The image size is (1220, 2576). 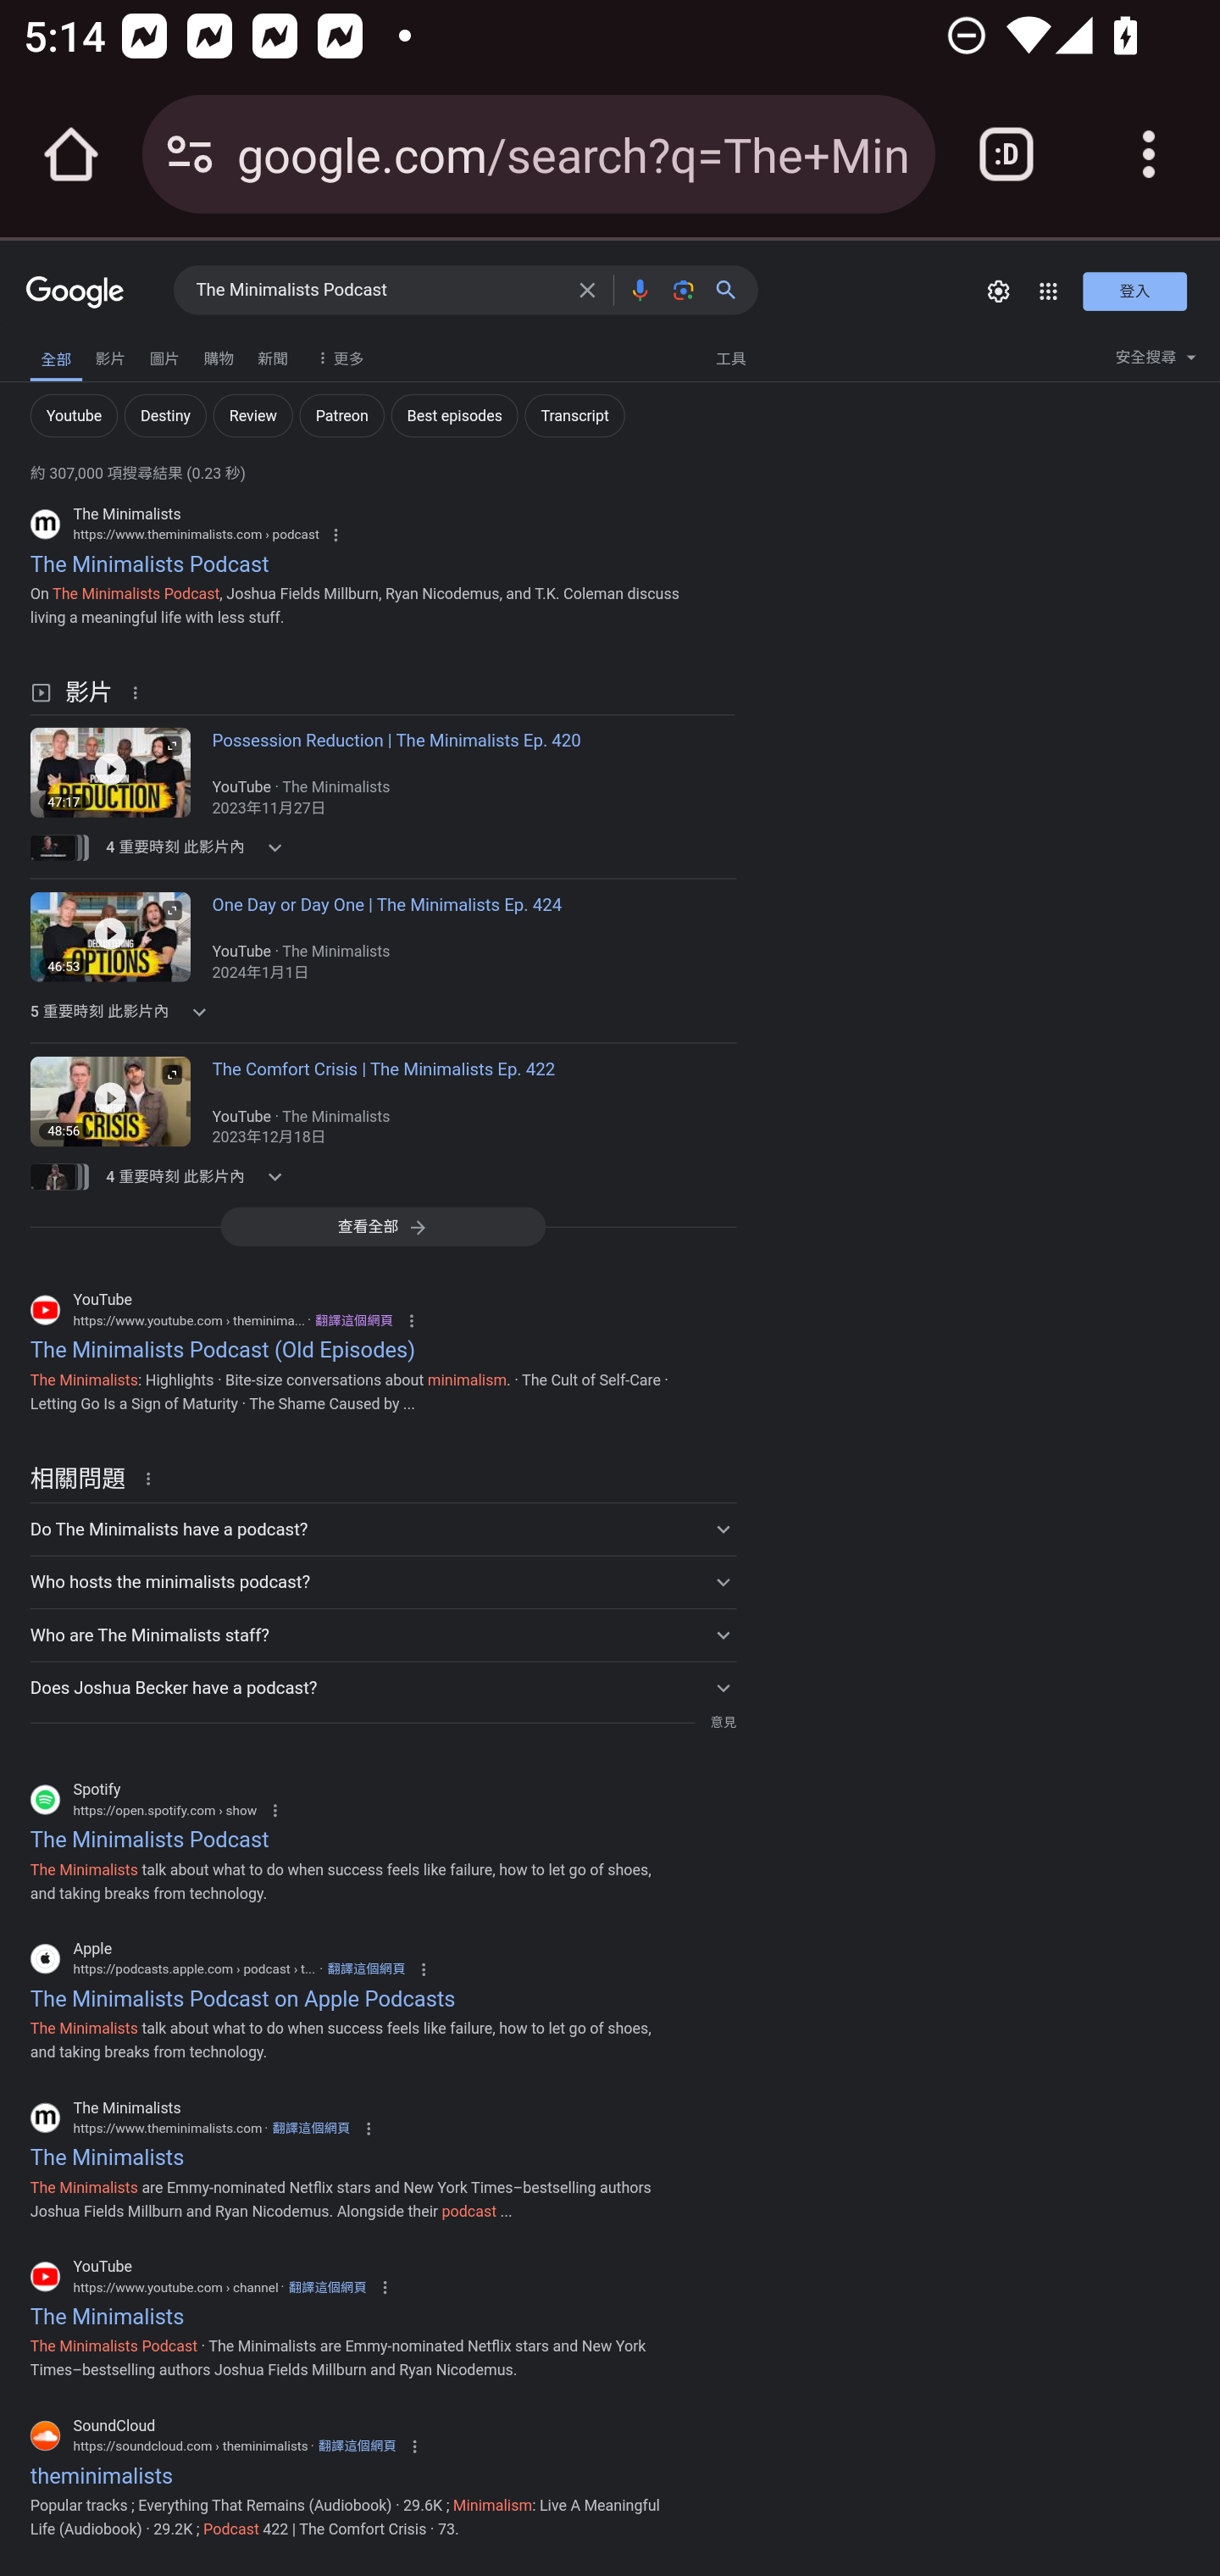 I want to click on 4 重要時刻  此影片內, so click(x=203, y=847).